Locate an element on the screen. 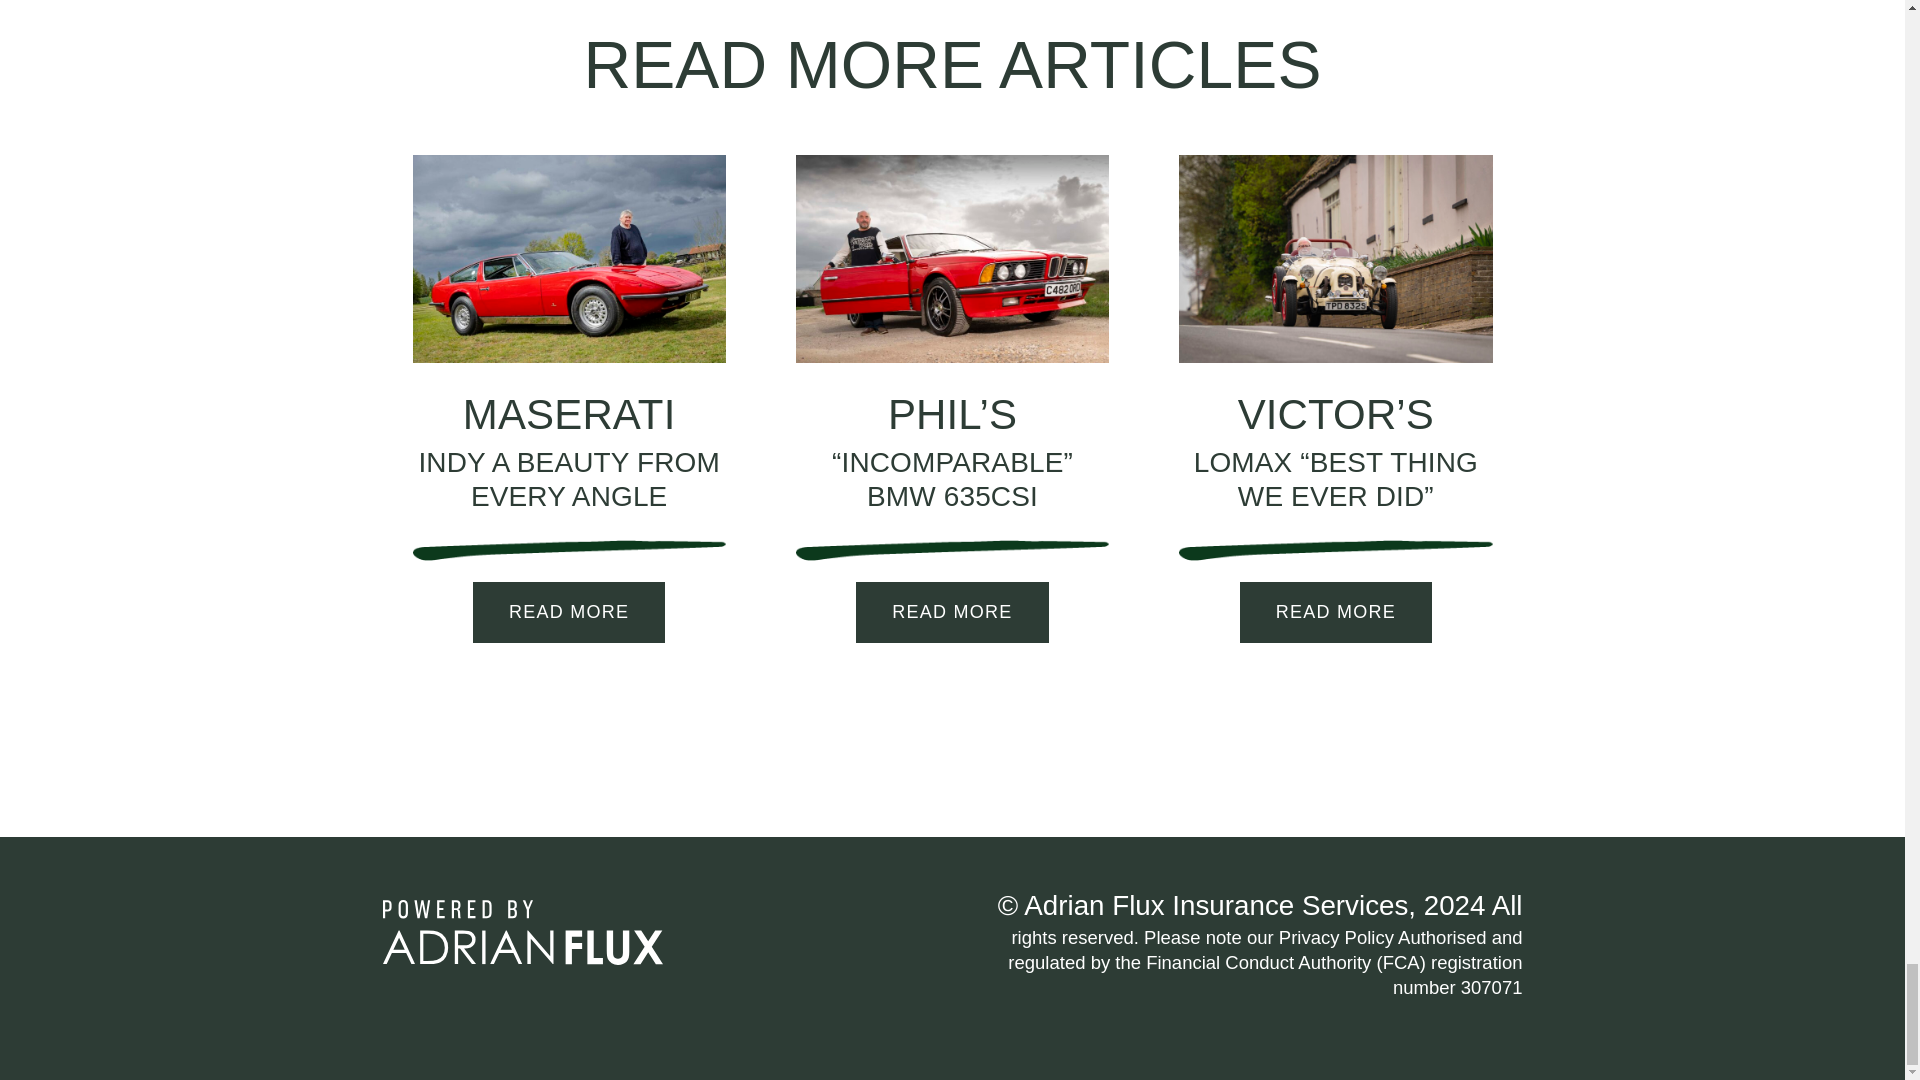 Image resolution: width=1920 pixels, height=1080 pixels. MASERATI INDY A BEAUTY FROM EVERY ANGLE is located at coordinates (569, 450).